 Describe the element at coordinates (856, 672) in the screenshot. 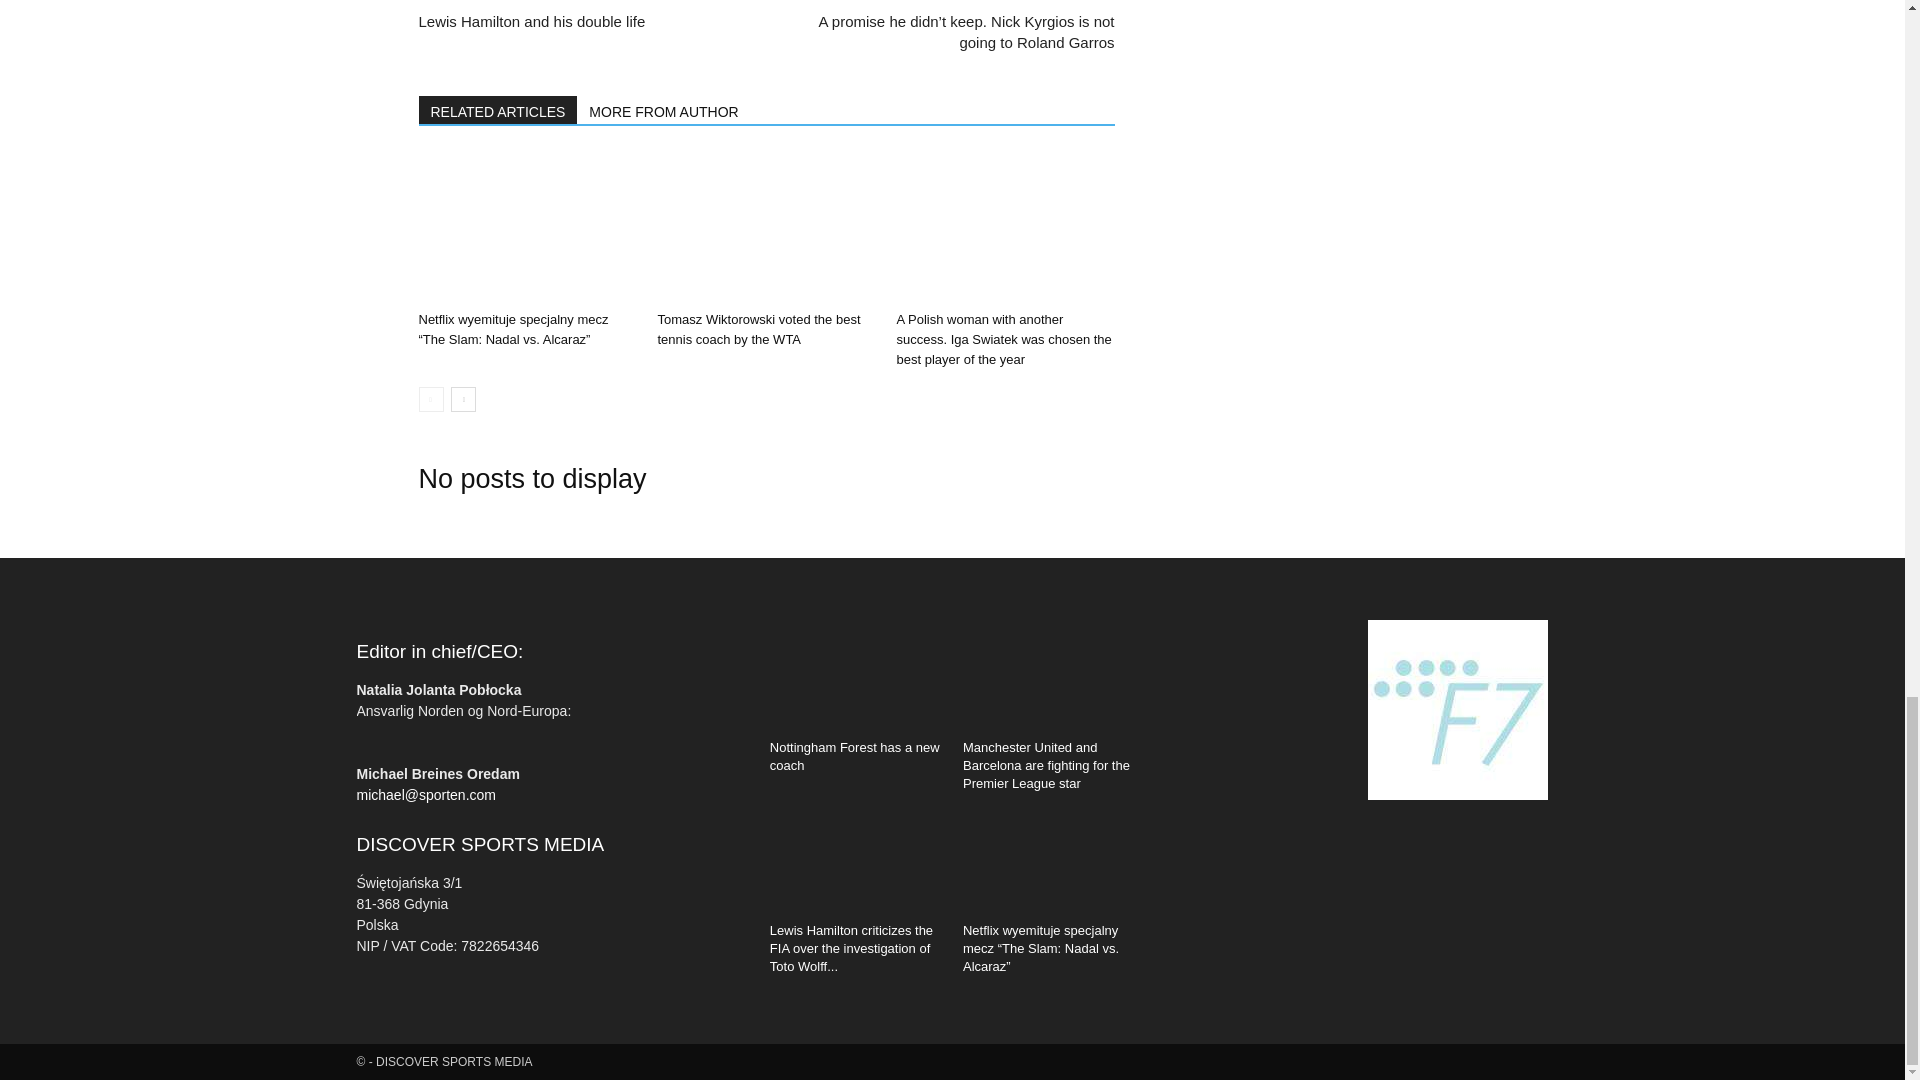

I see `Nottingham Forest has a new coach` at that location.